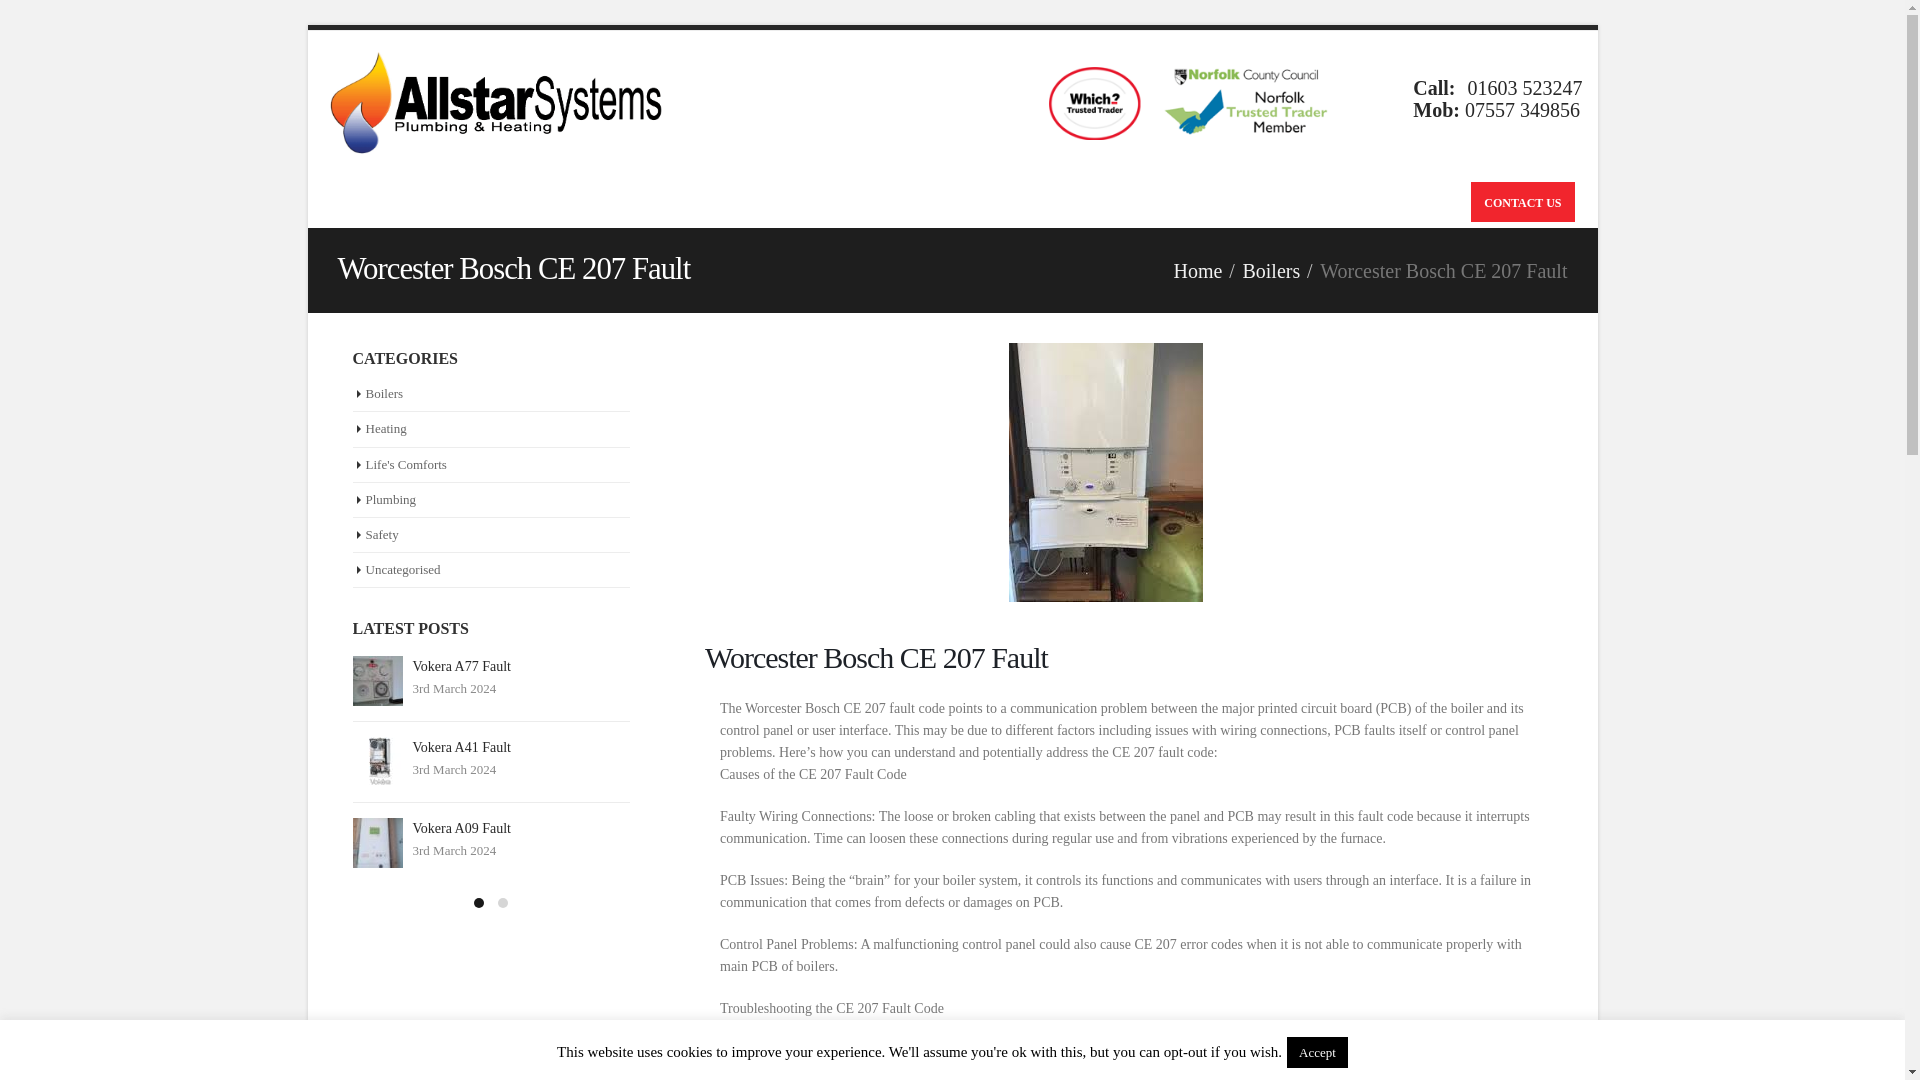 The height and width of the screenshot is (1080, 1920). I want to click on PLUMBING, so click(658, 202).